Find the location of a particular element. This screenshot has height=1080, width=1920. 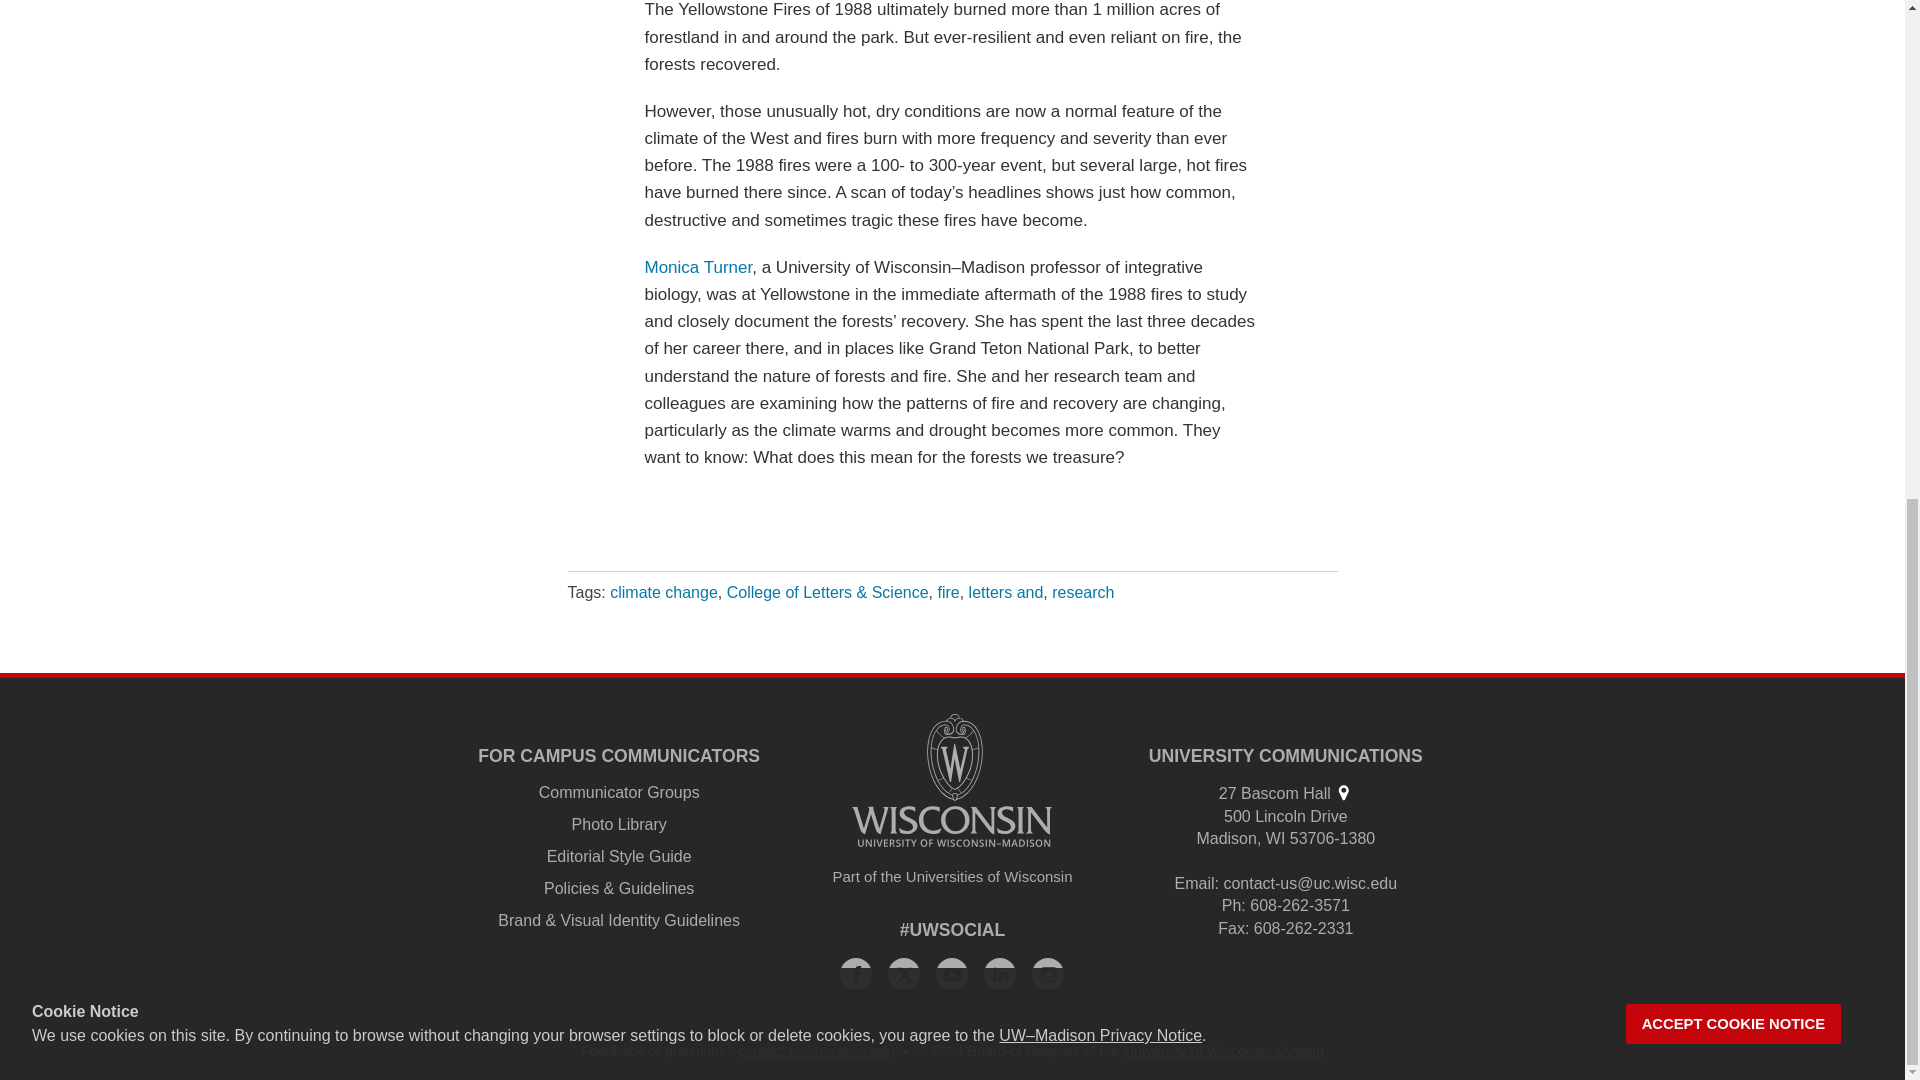

letters and is located at coordinates (1006, 592).